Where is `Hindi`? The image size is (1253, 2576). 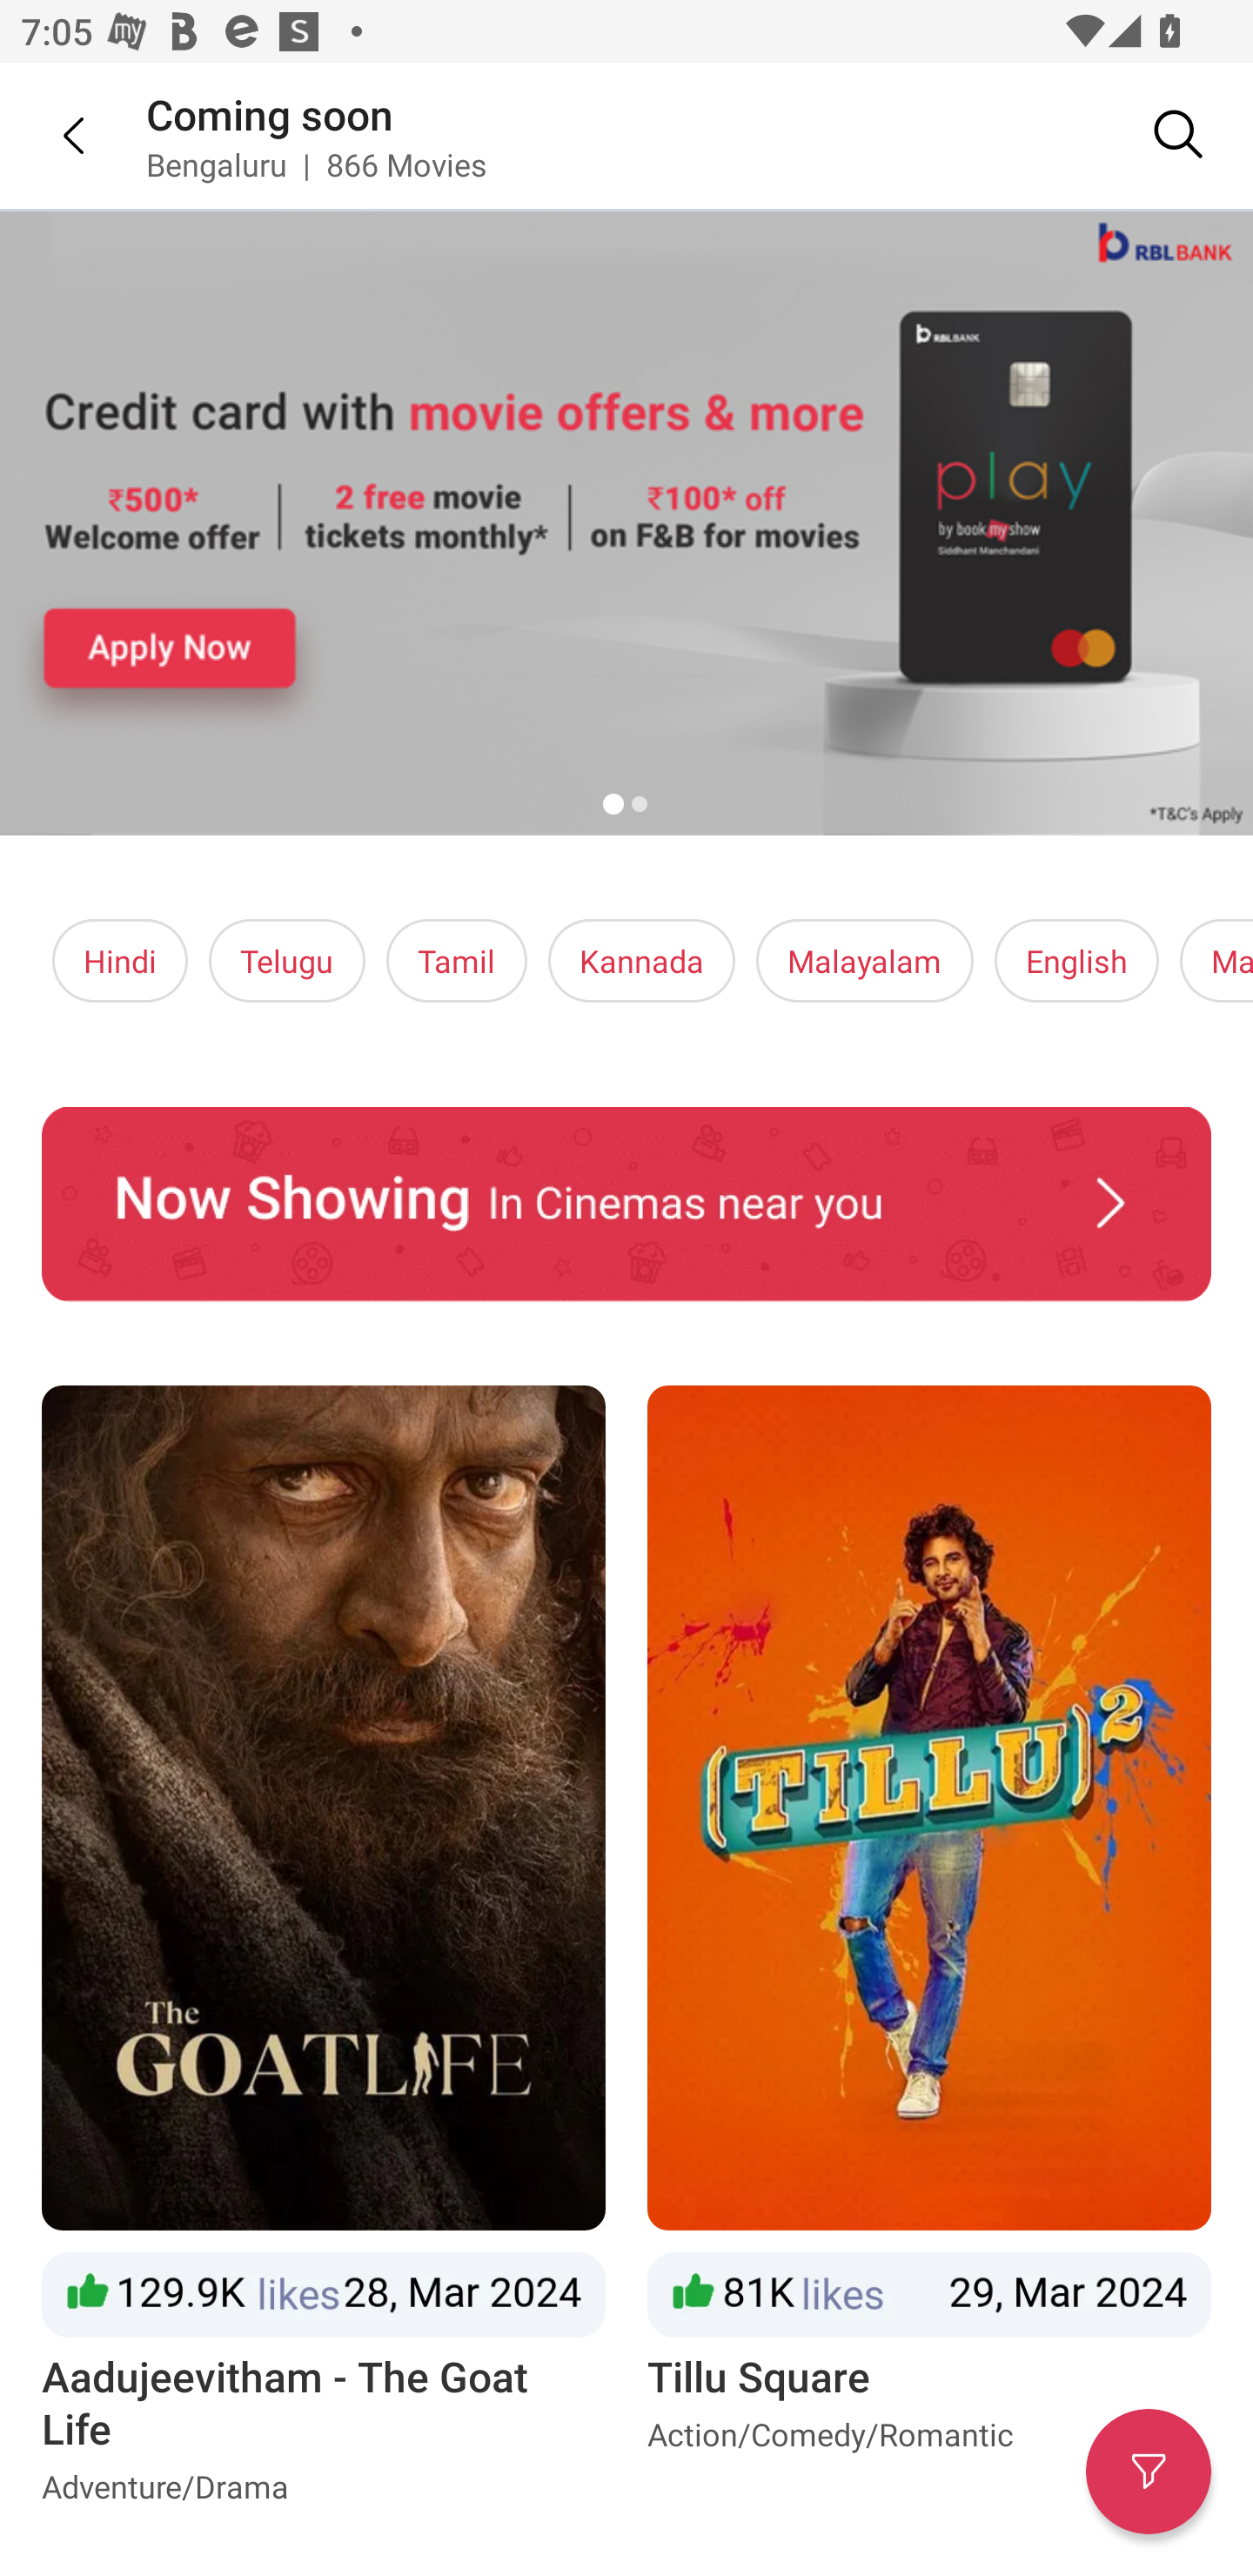
Hindi is located at coordinates (120, 961).